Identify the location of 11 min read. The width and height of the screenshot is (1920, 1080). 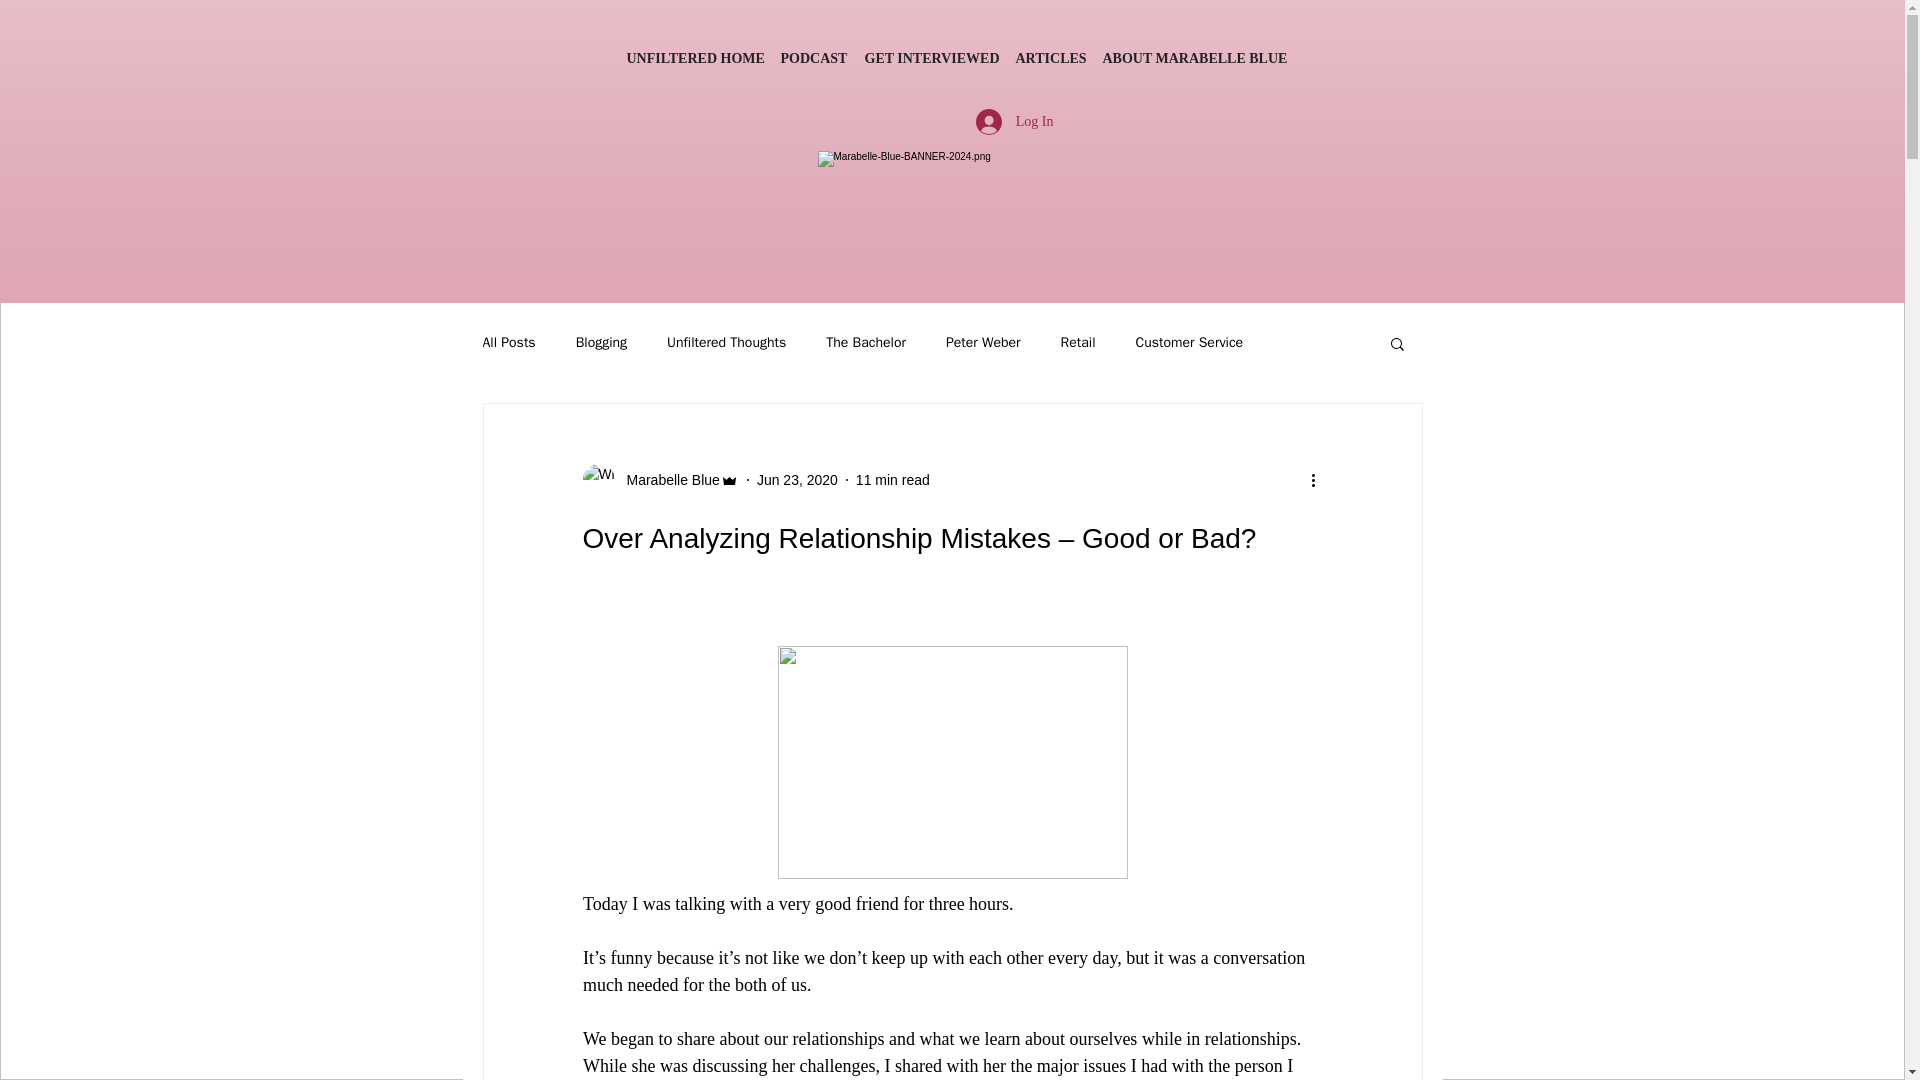
(892, 480).